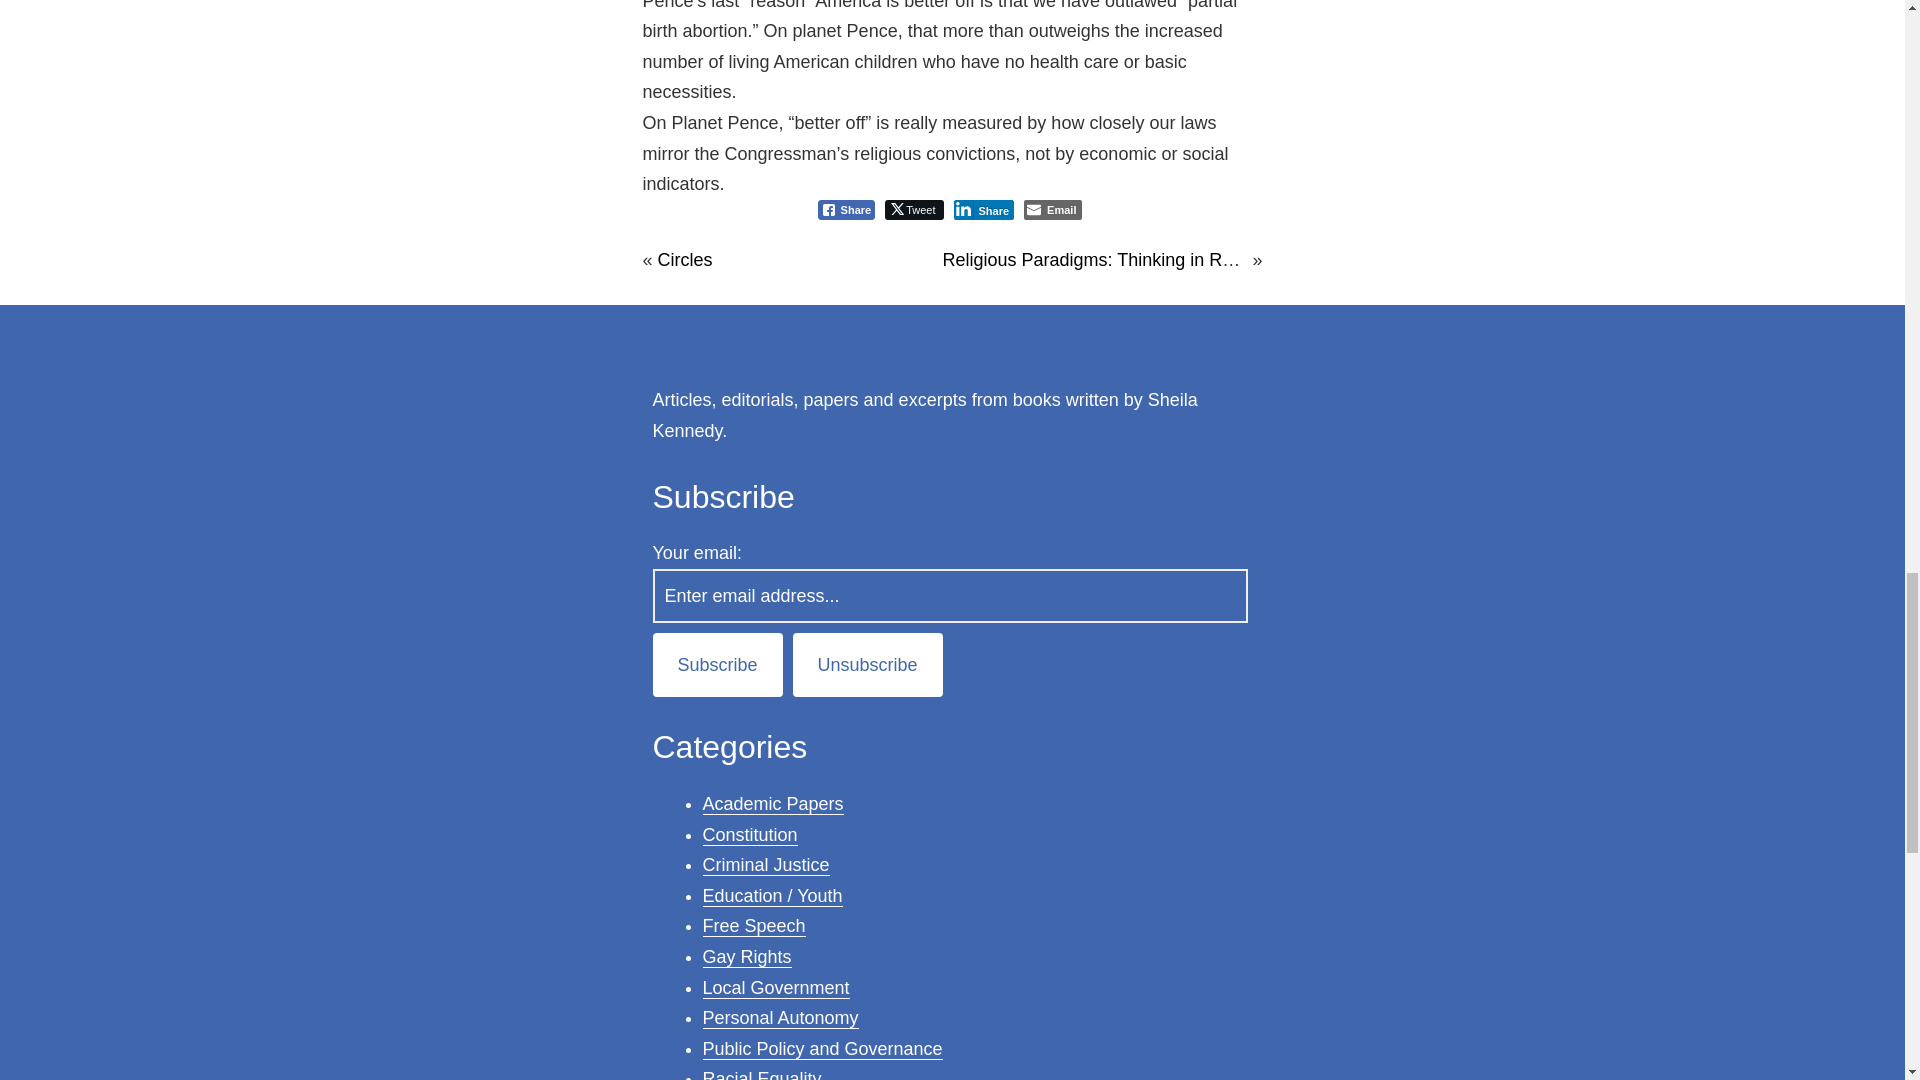 Image resolution: width=1920 pixels, height=1080 pixels. I want to click on Circles, so click(685, 260).